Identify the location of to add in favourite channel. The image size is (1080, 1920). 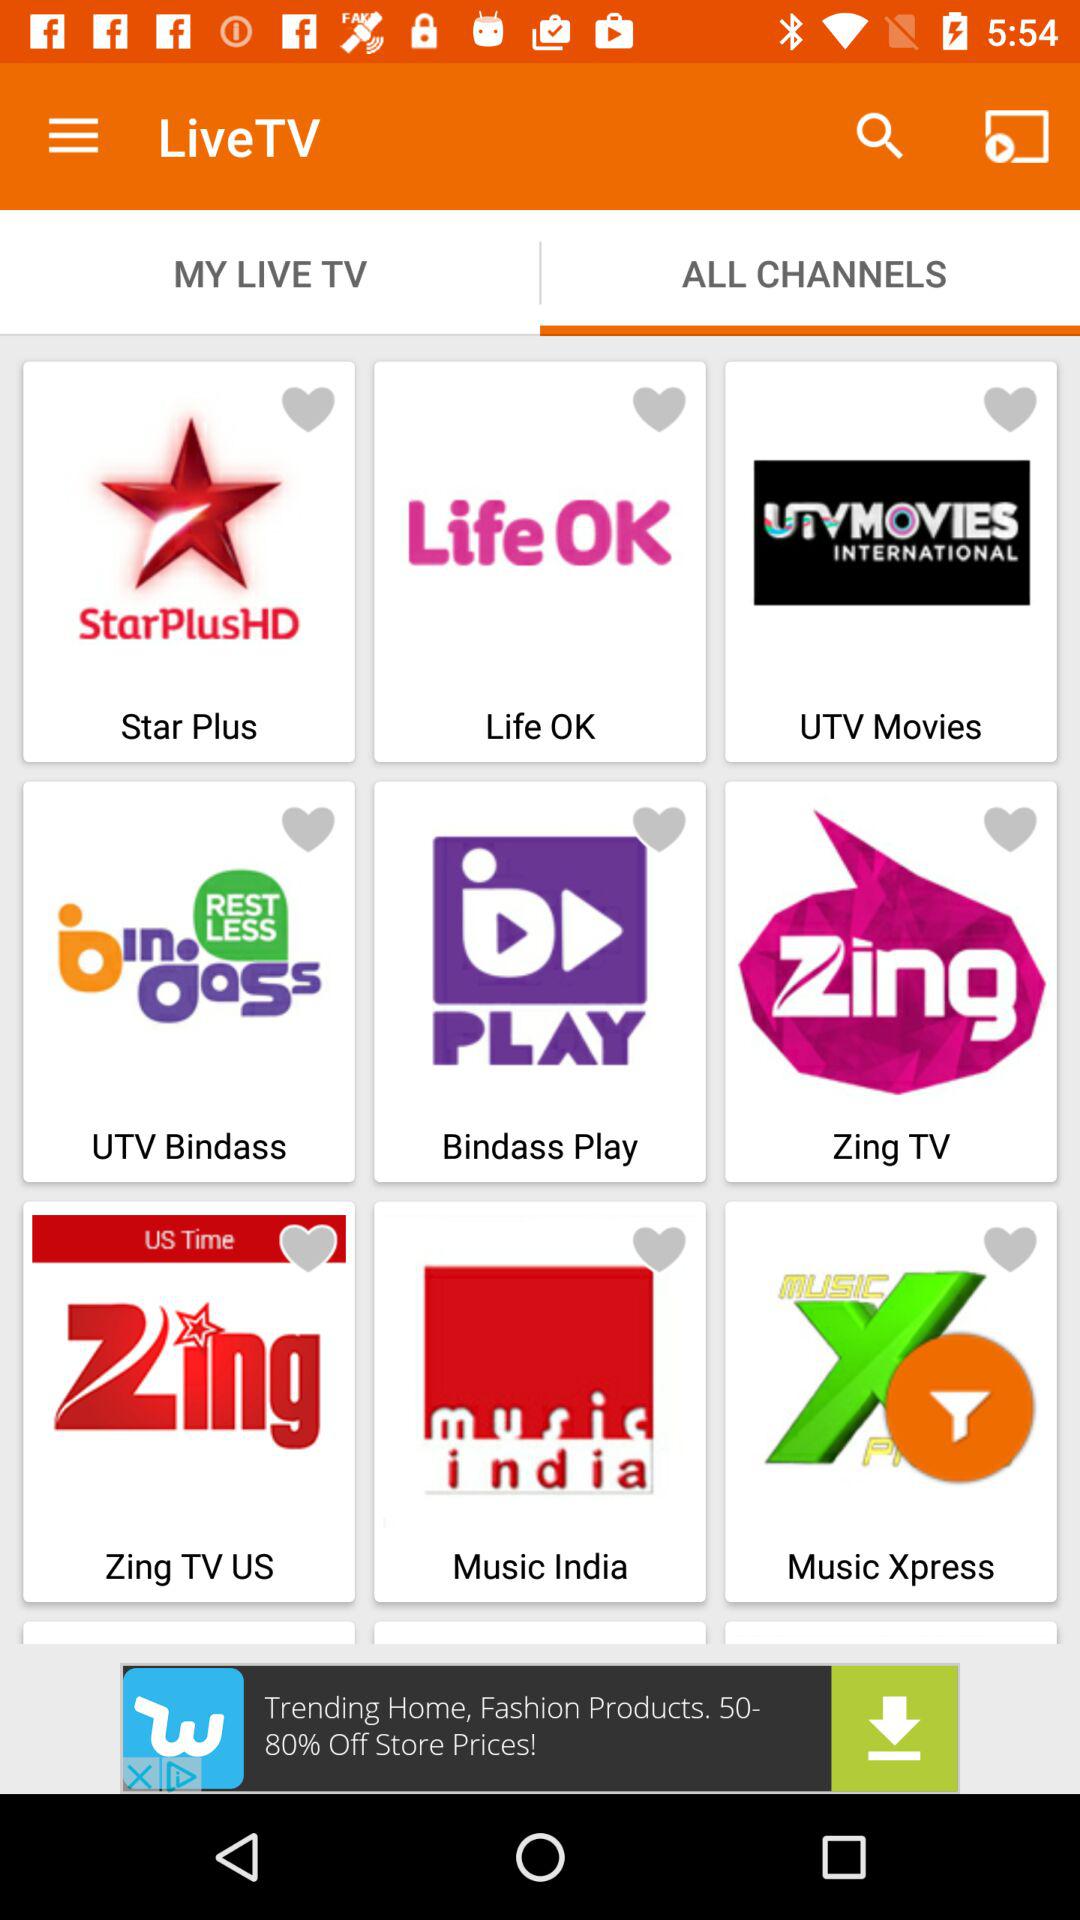
(308, 1248).